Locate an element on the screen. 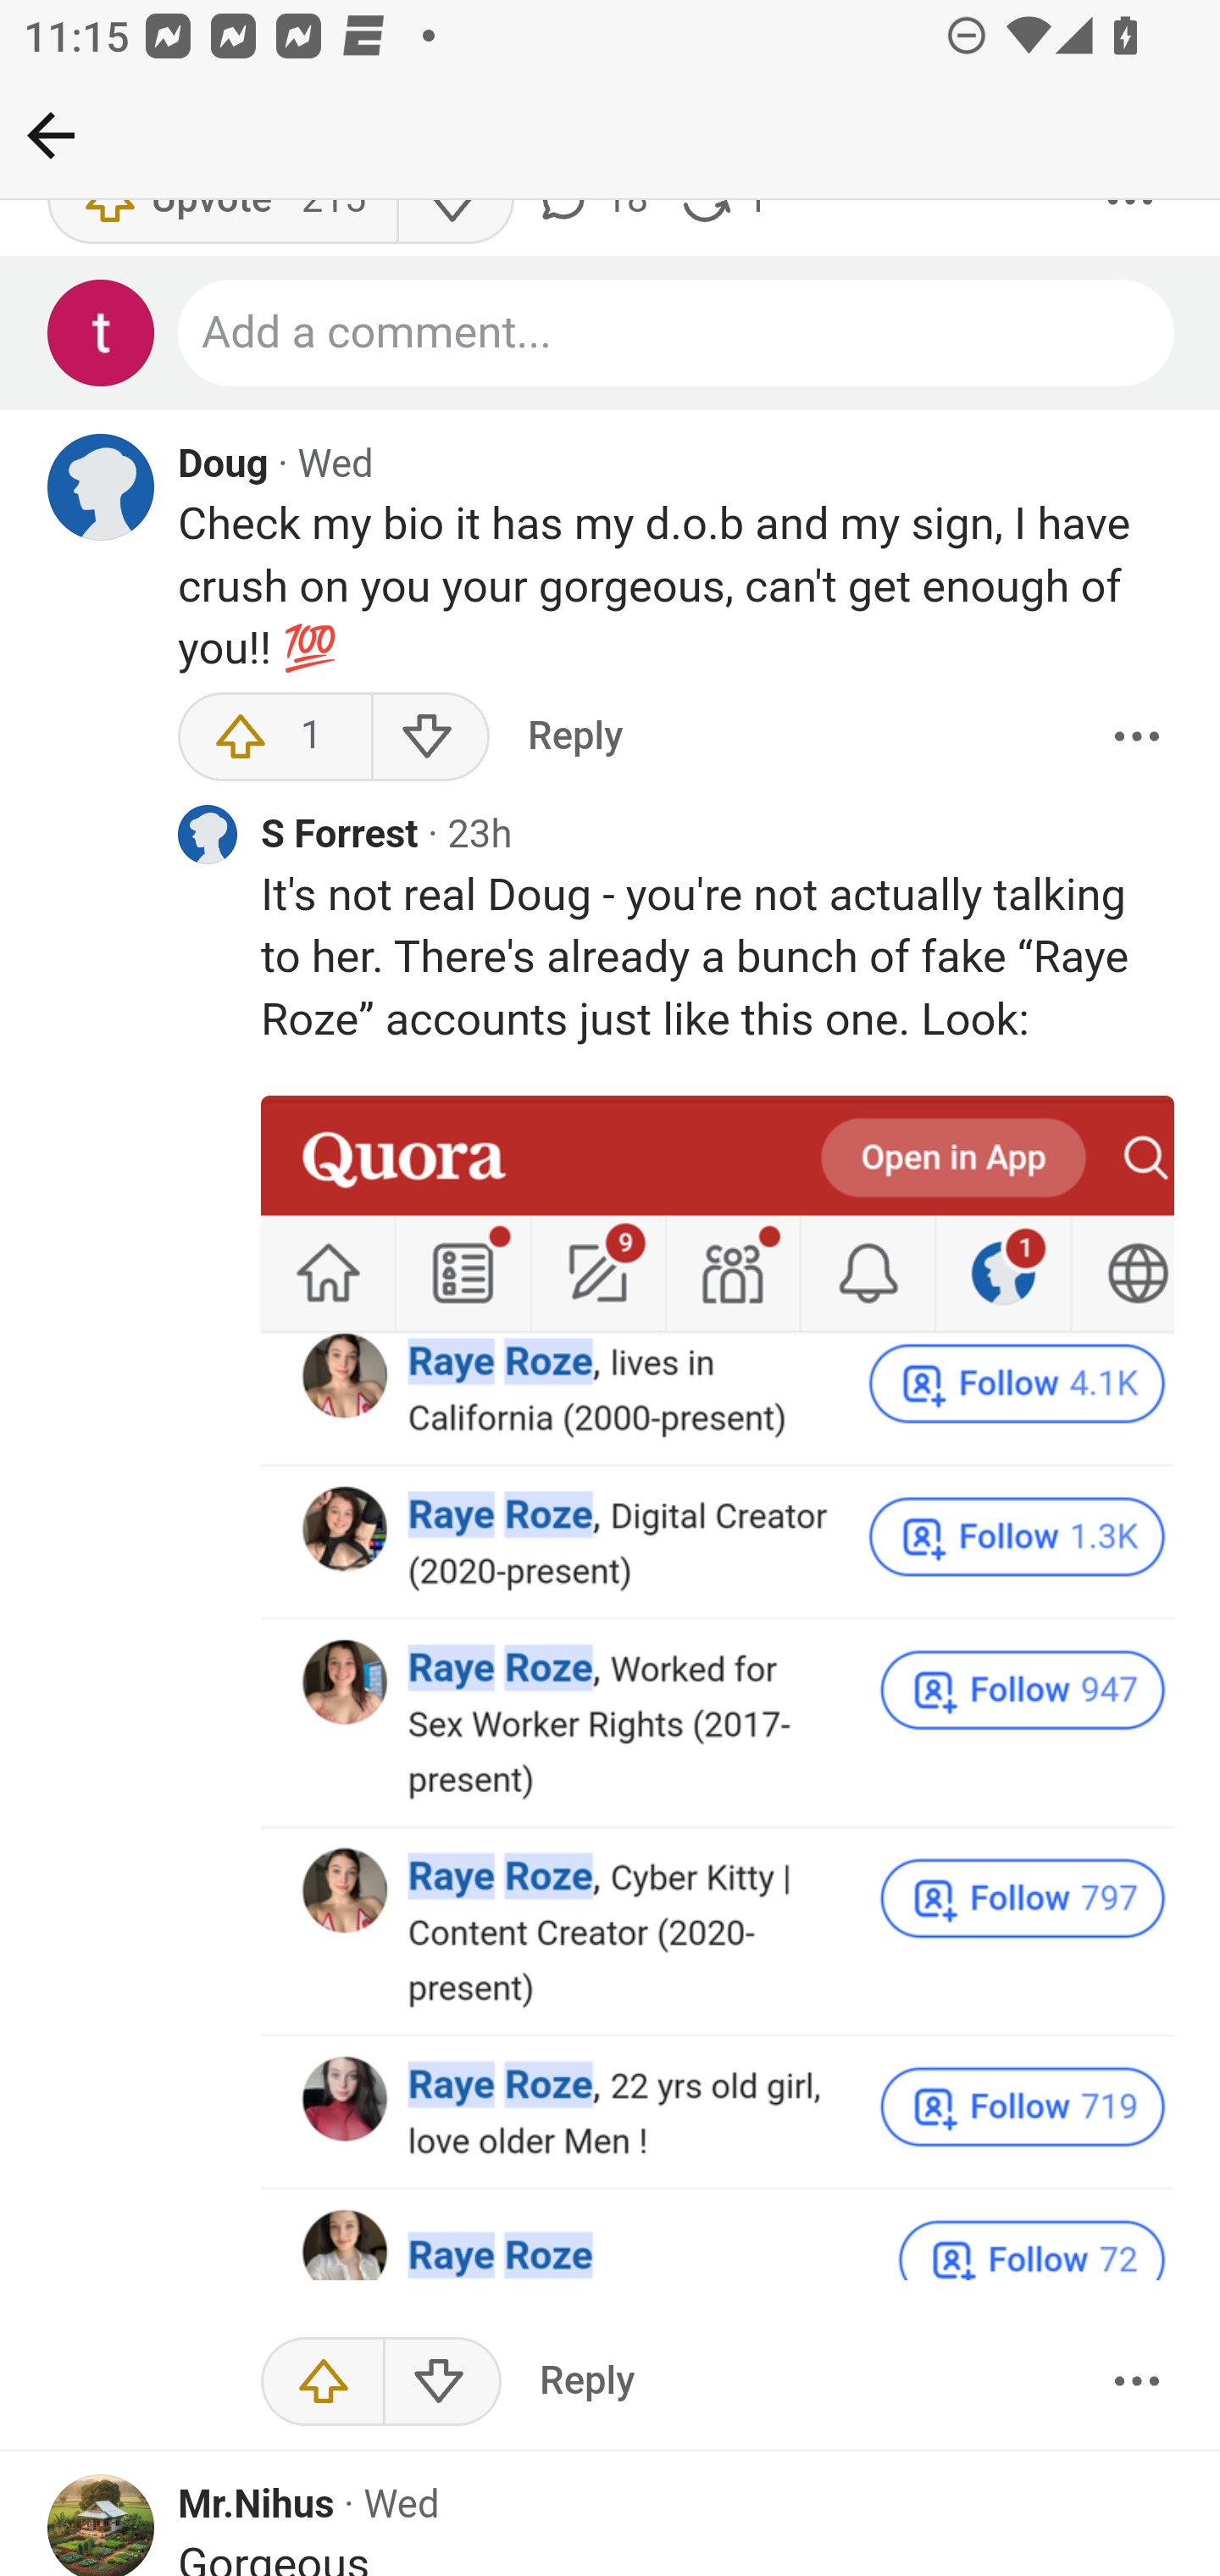  Profile photo for Mr.Nihus is located at coordinates (102, 2525).